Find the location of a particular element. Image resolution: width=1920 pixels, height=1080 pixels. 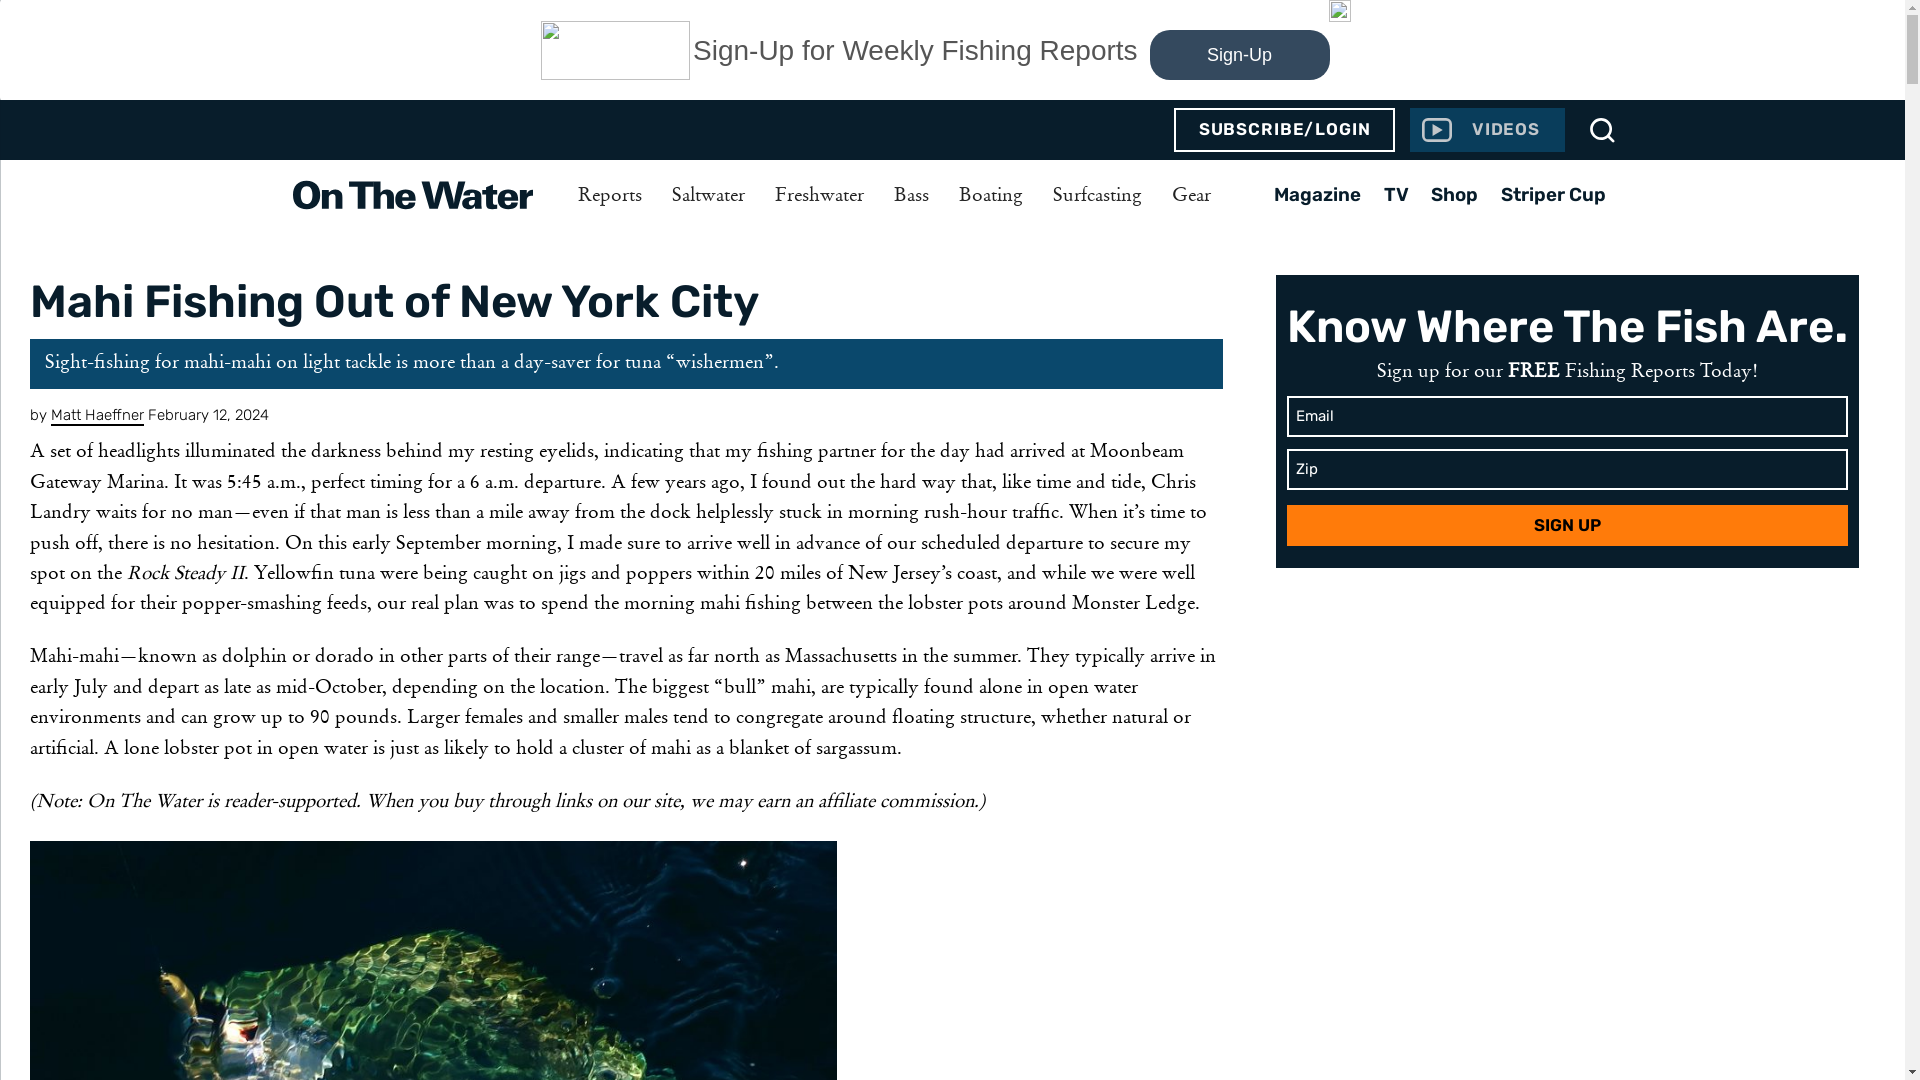

Saltwater is located at coordinates (707, 196).